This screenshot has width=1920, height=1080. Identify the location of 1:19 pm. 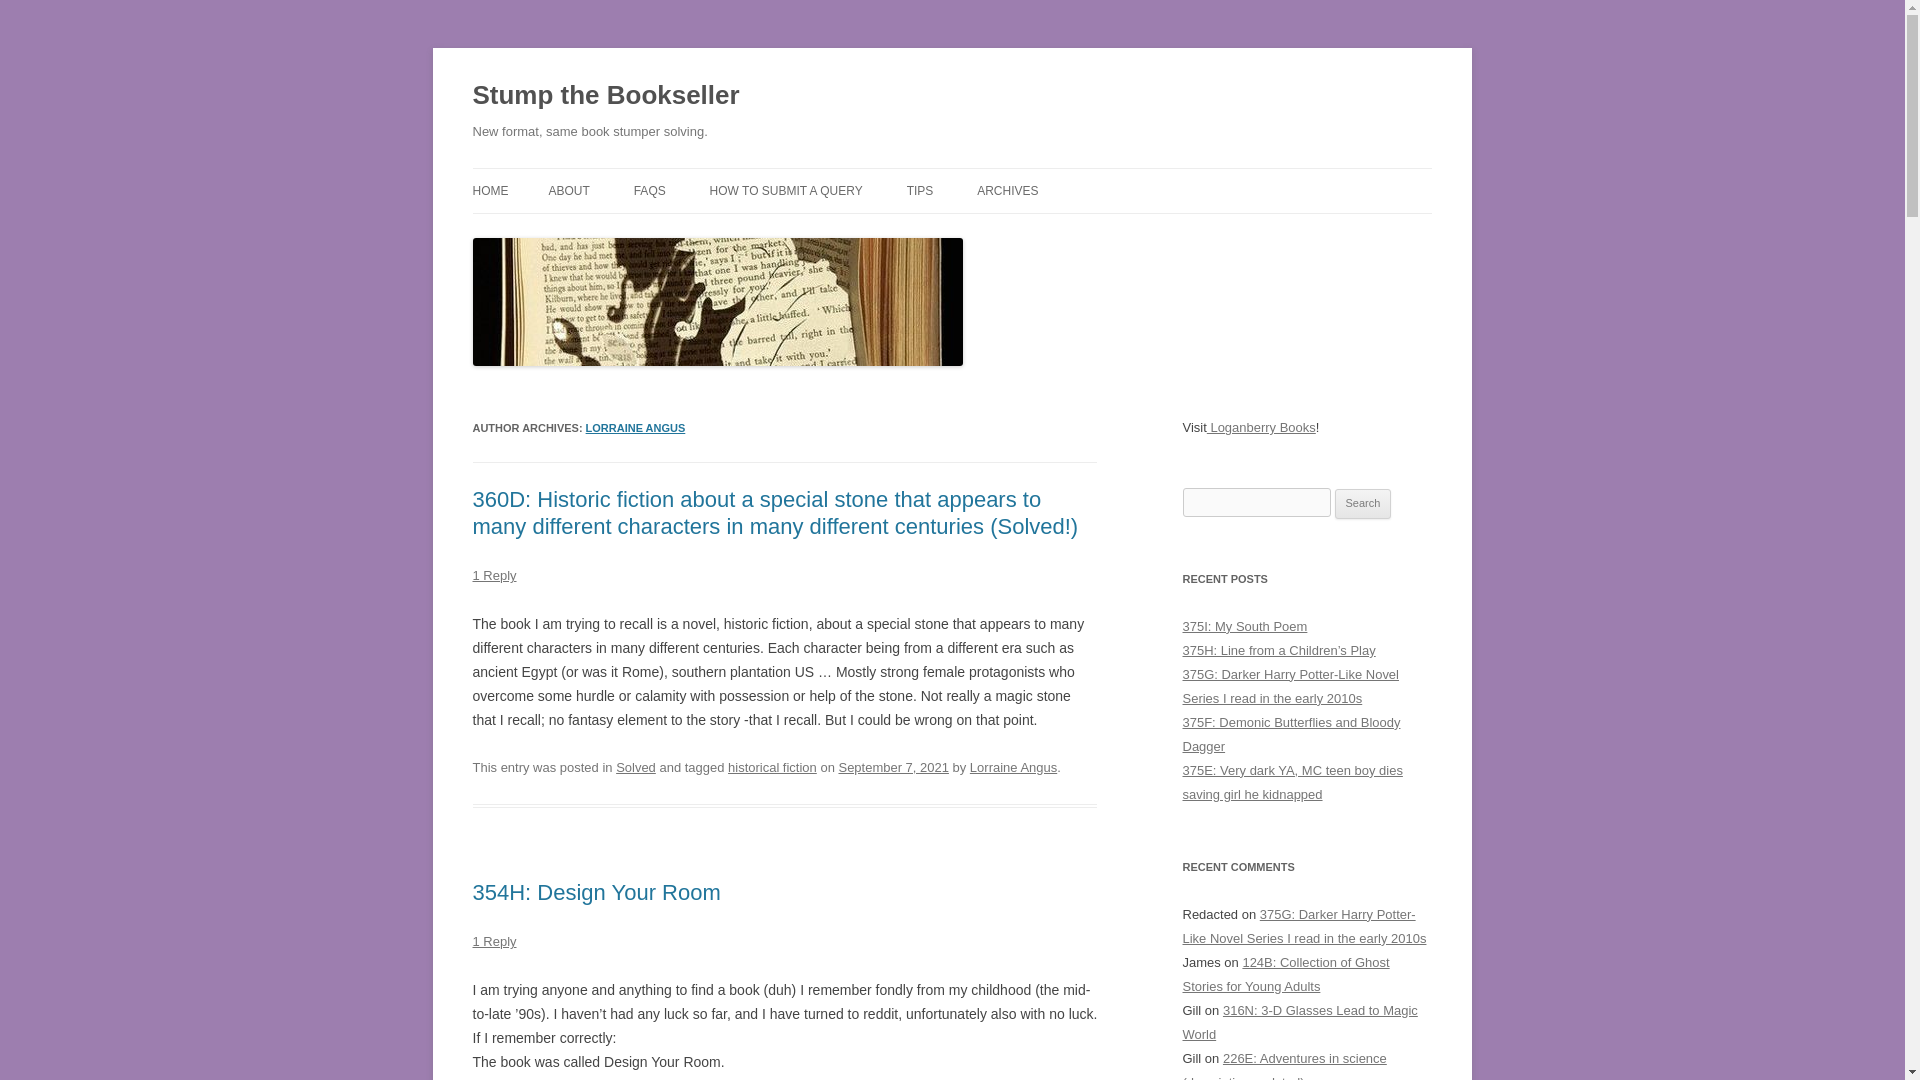
(892, 768).